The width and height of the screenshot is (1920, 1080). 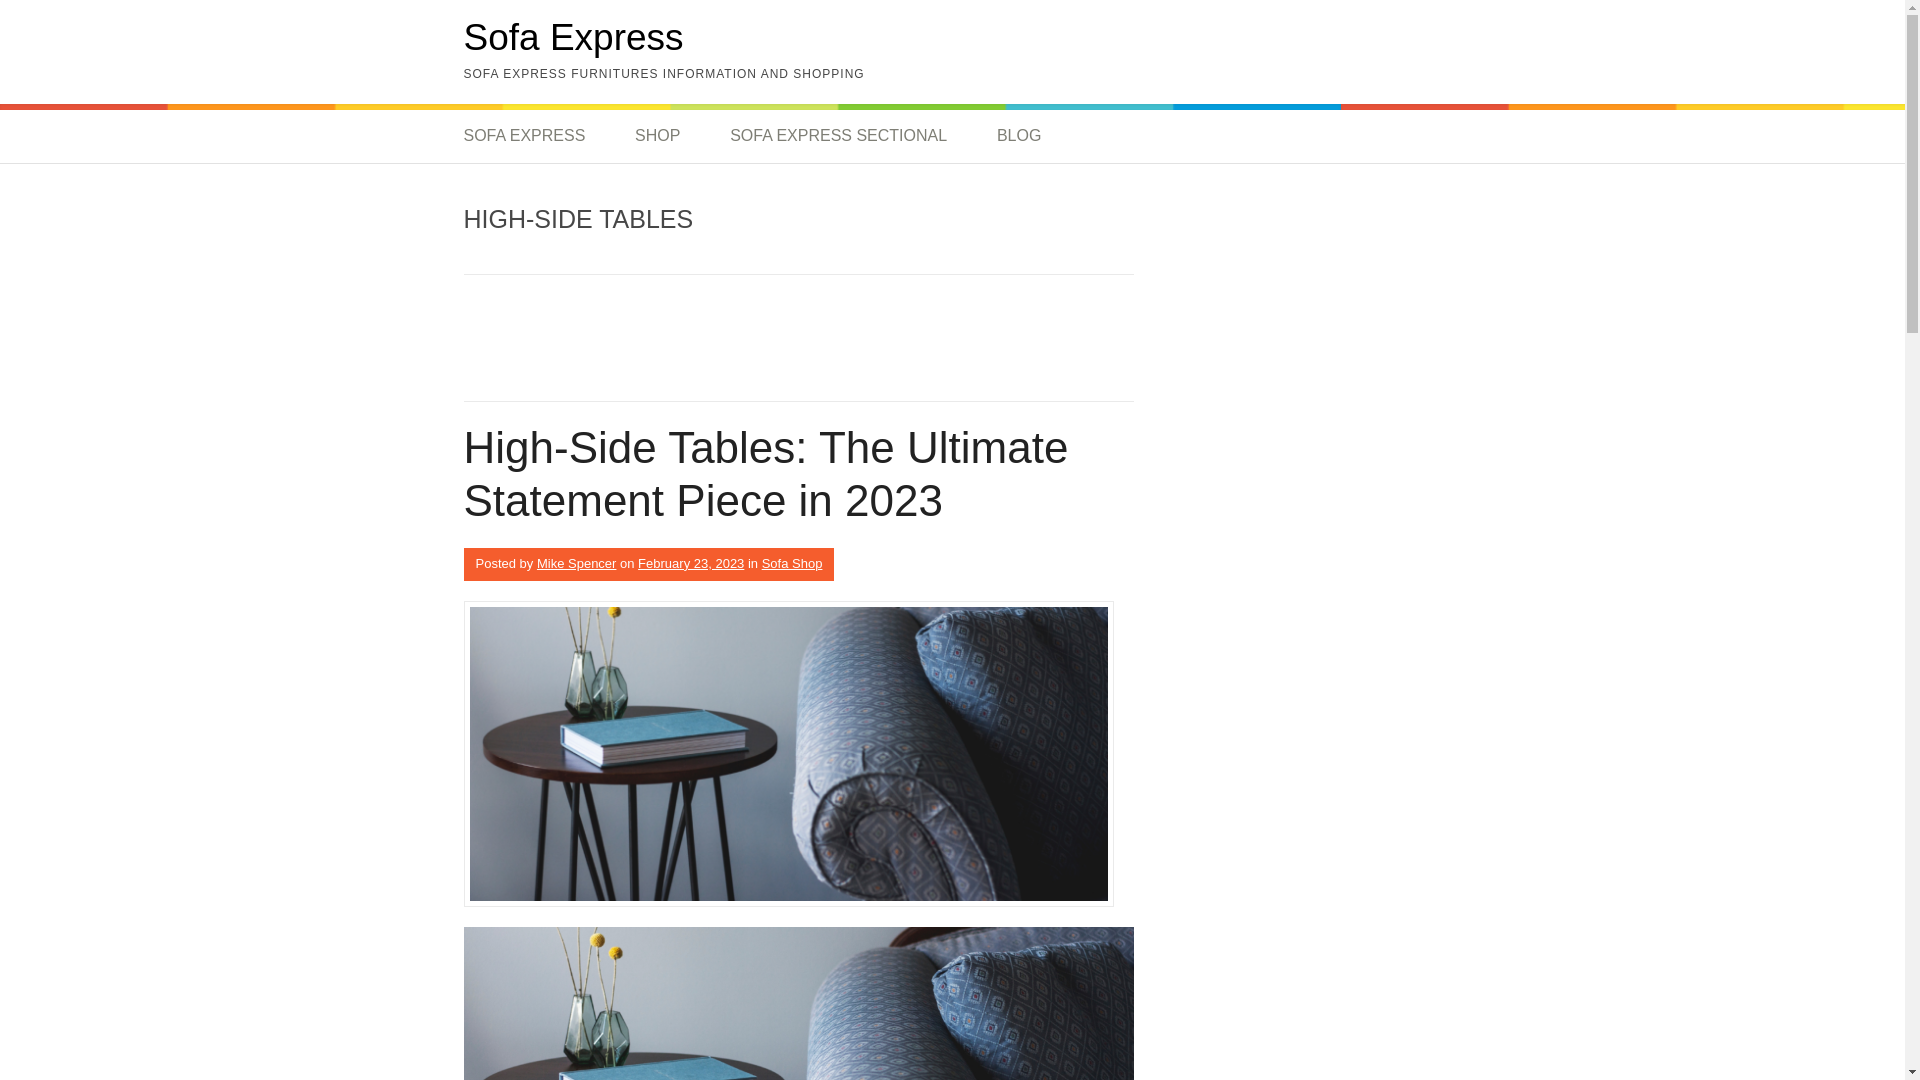 What do you see at coordinates (536, 136) in the screenshot?
I see `SOFA EXPRESS` at bounding box center [536, 136].